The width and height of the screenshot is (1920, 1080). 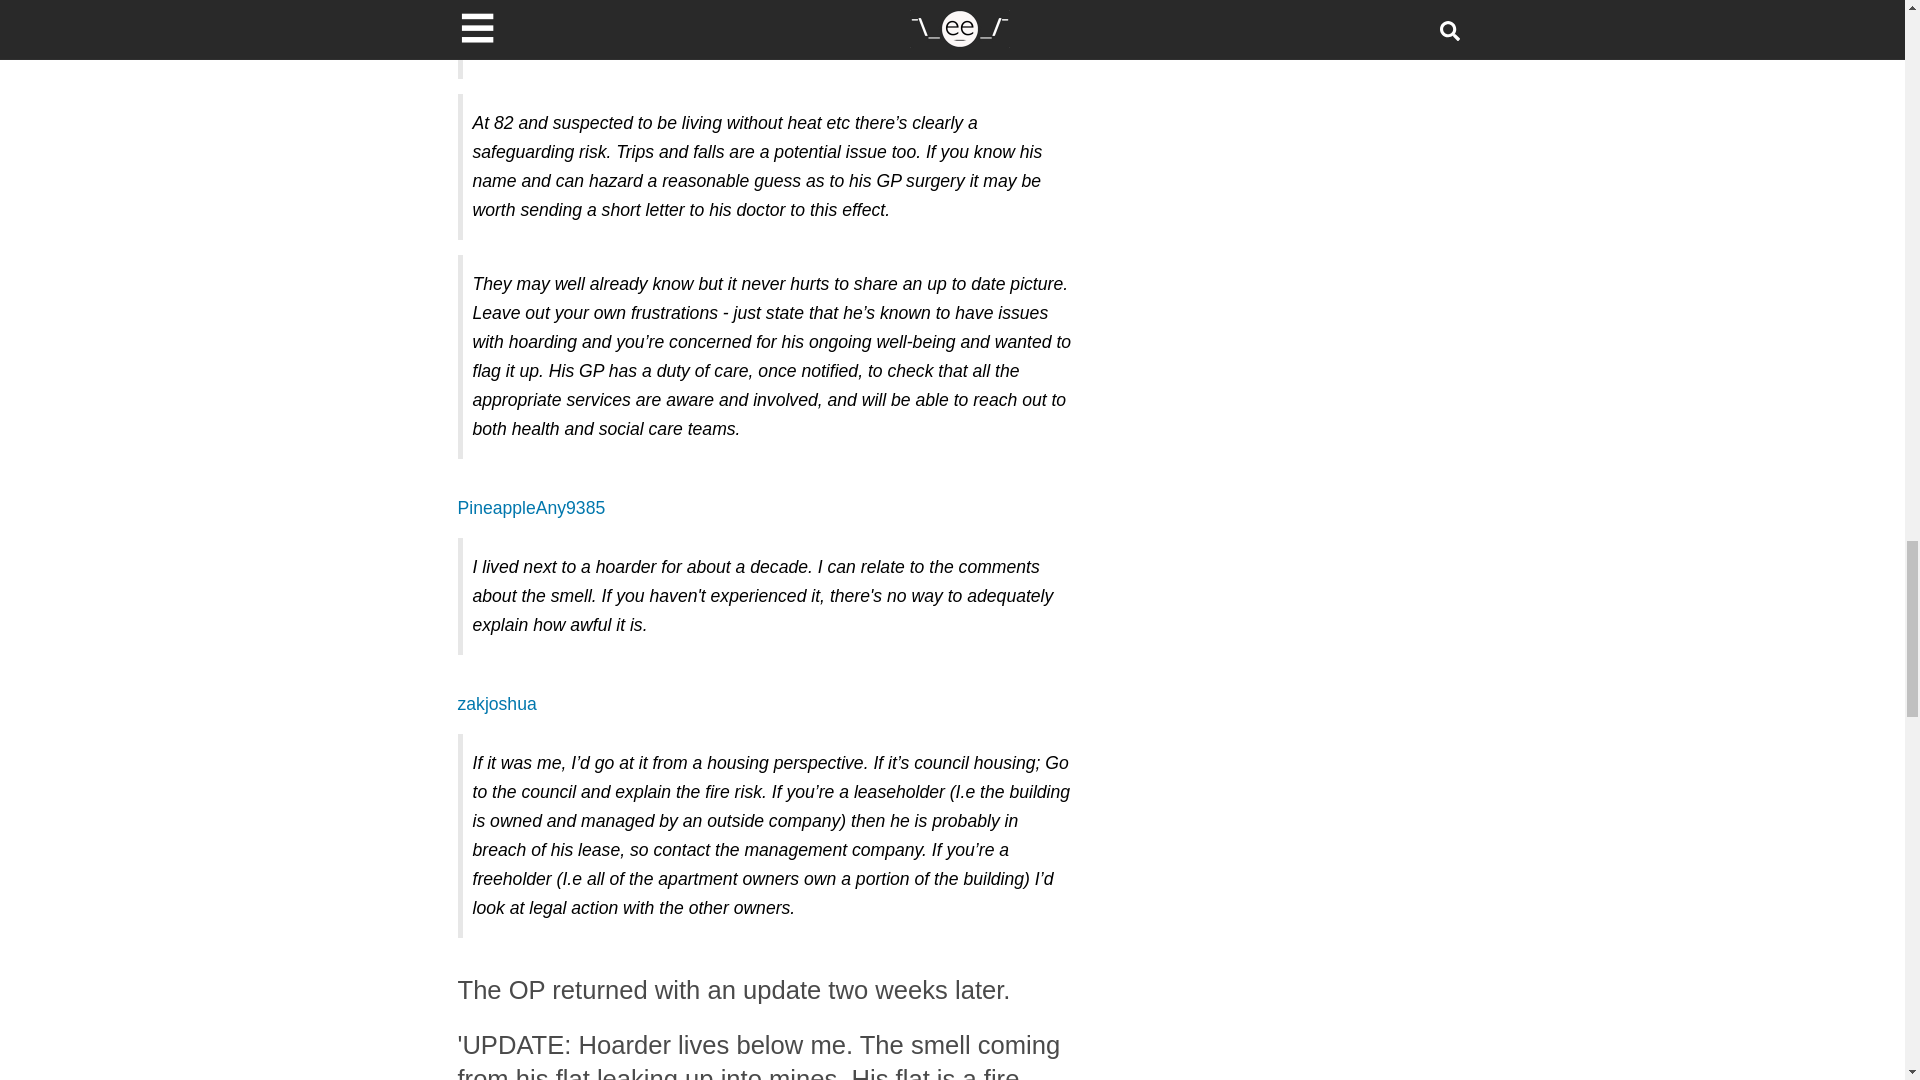 What do you see at coordinates (532, 508) in the screenshot?
I see `PineappleAny9385` at bounding box center [532, 508].